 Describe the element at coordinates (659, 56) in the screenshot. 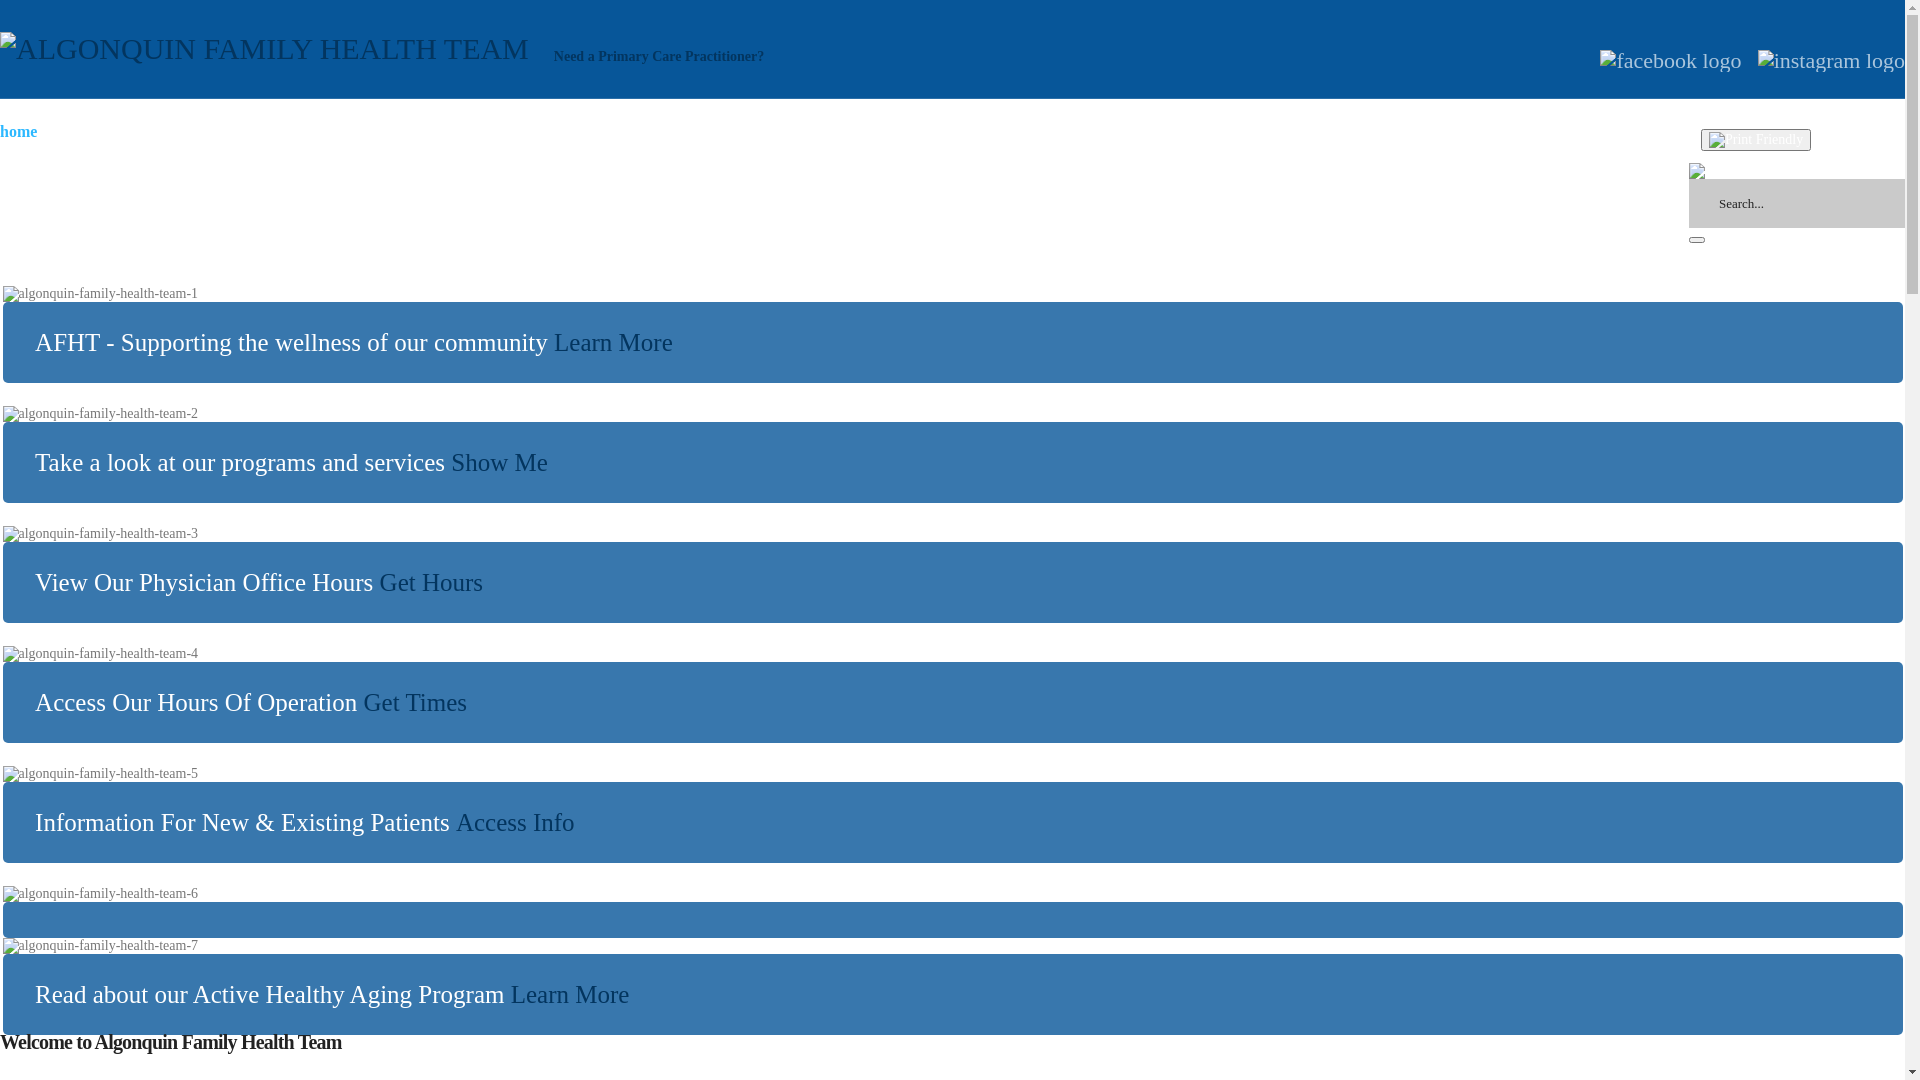

I see `Need a Primary Care Practitioner?` at that location.